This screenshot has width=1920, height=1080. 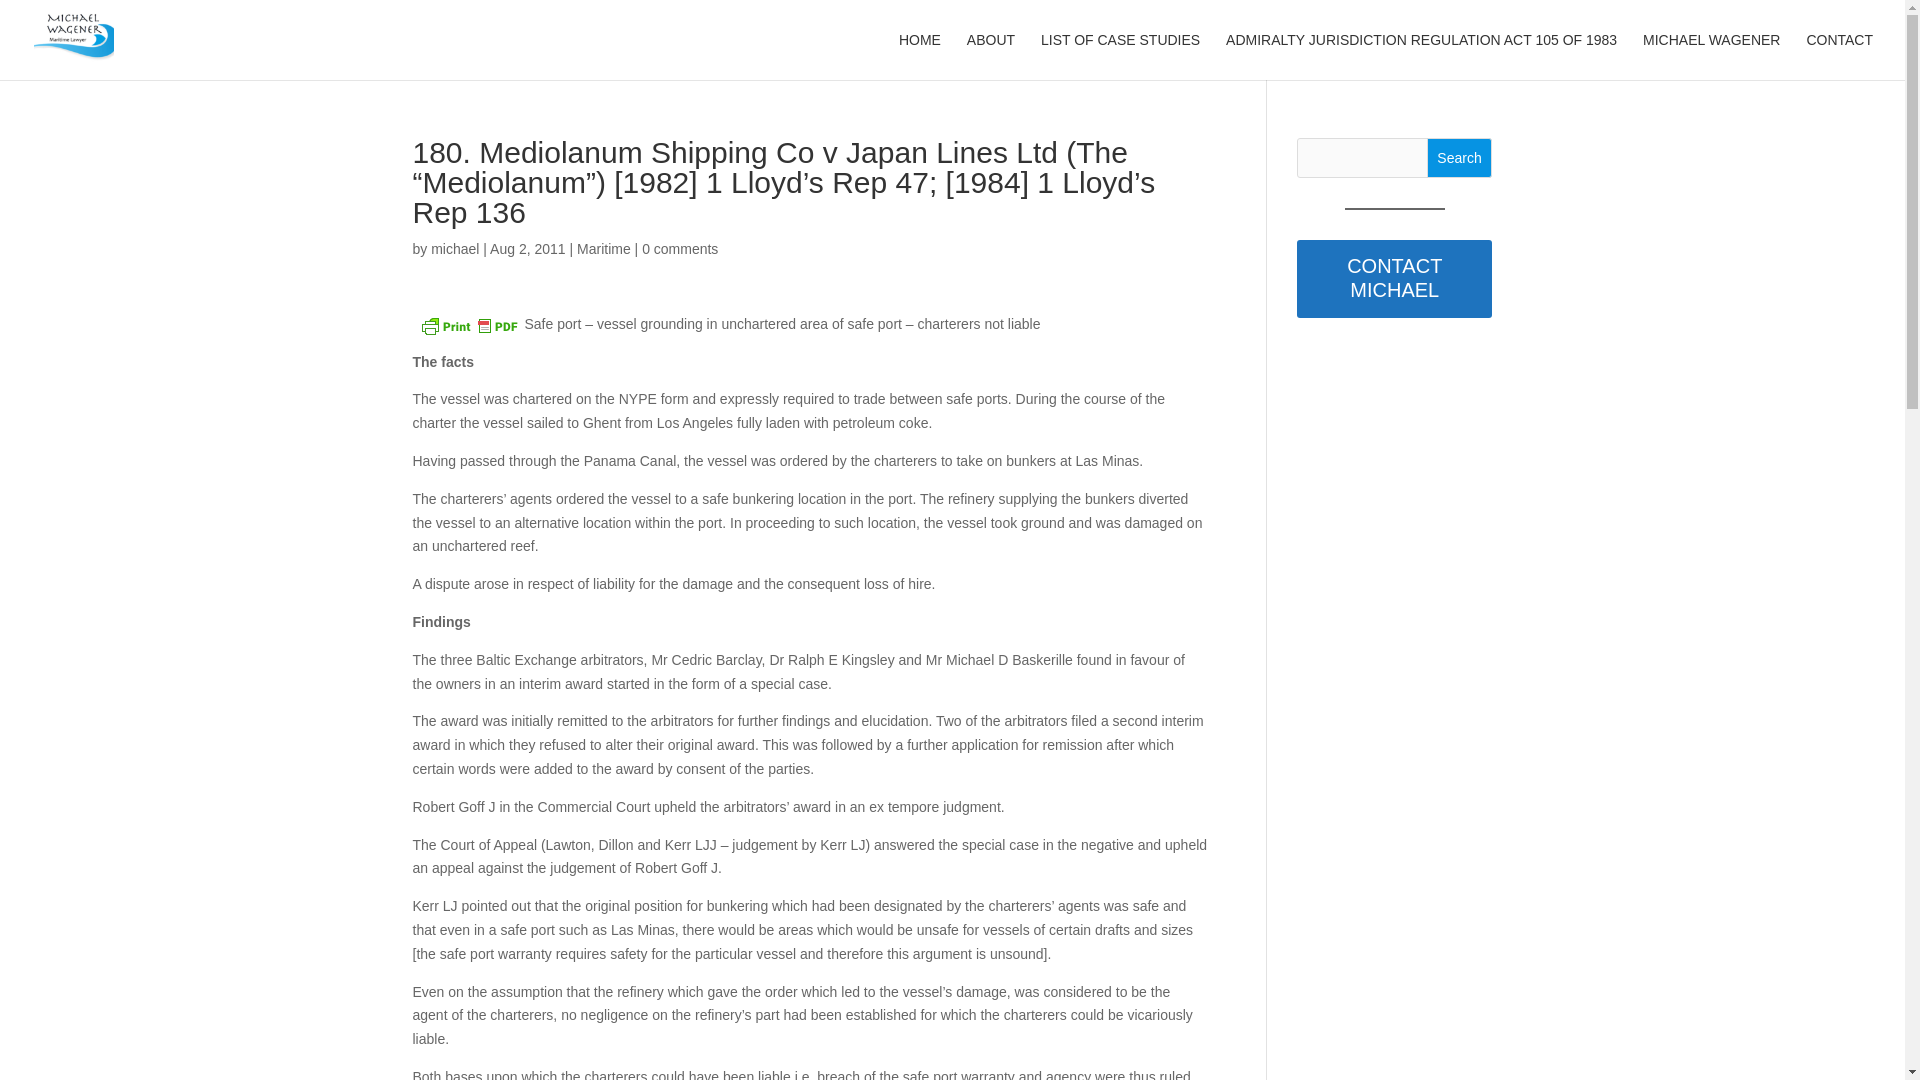 I want to click on Search, so click(x=1460, y=158).